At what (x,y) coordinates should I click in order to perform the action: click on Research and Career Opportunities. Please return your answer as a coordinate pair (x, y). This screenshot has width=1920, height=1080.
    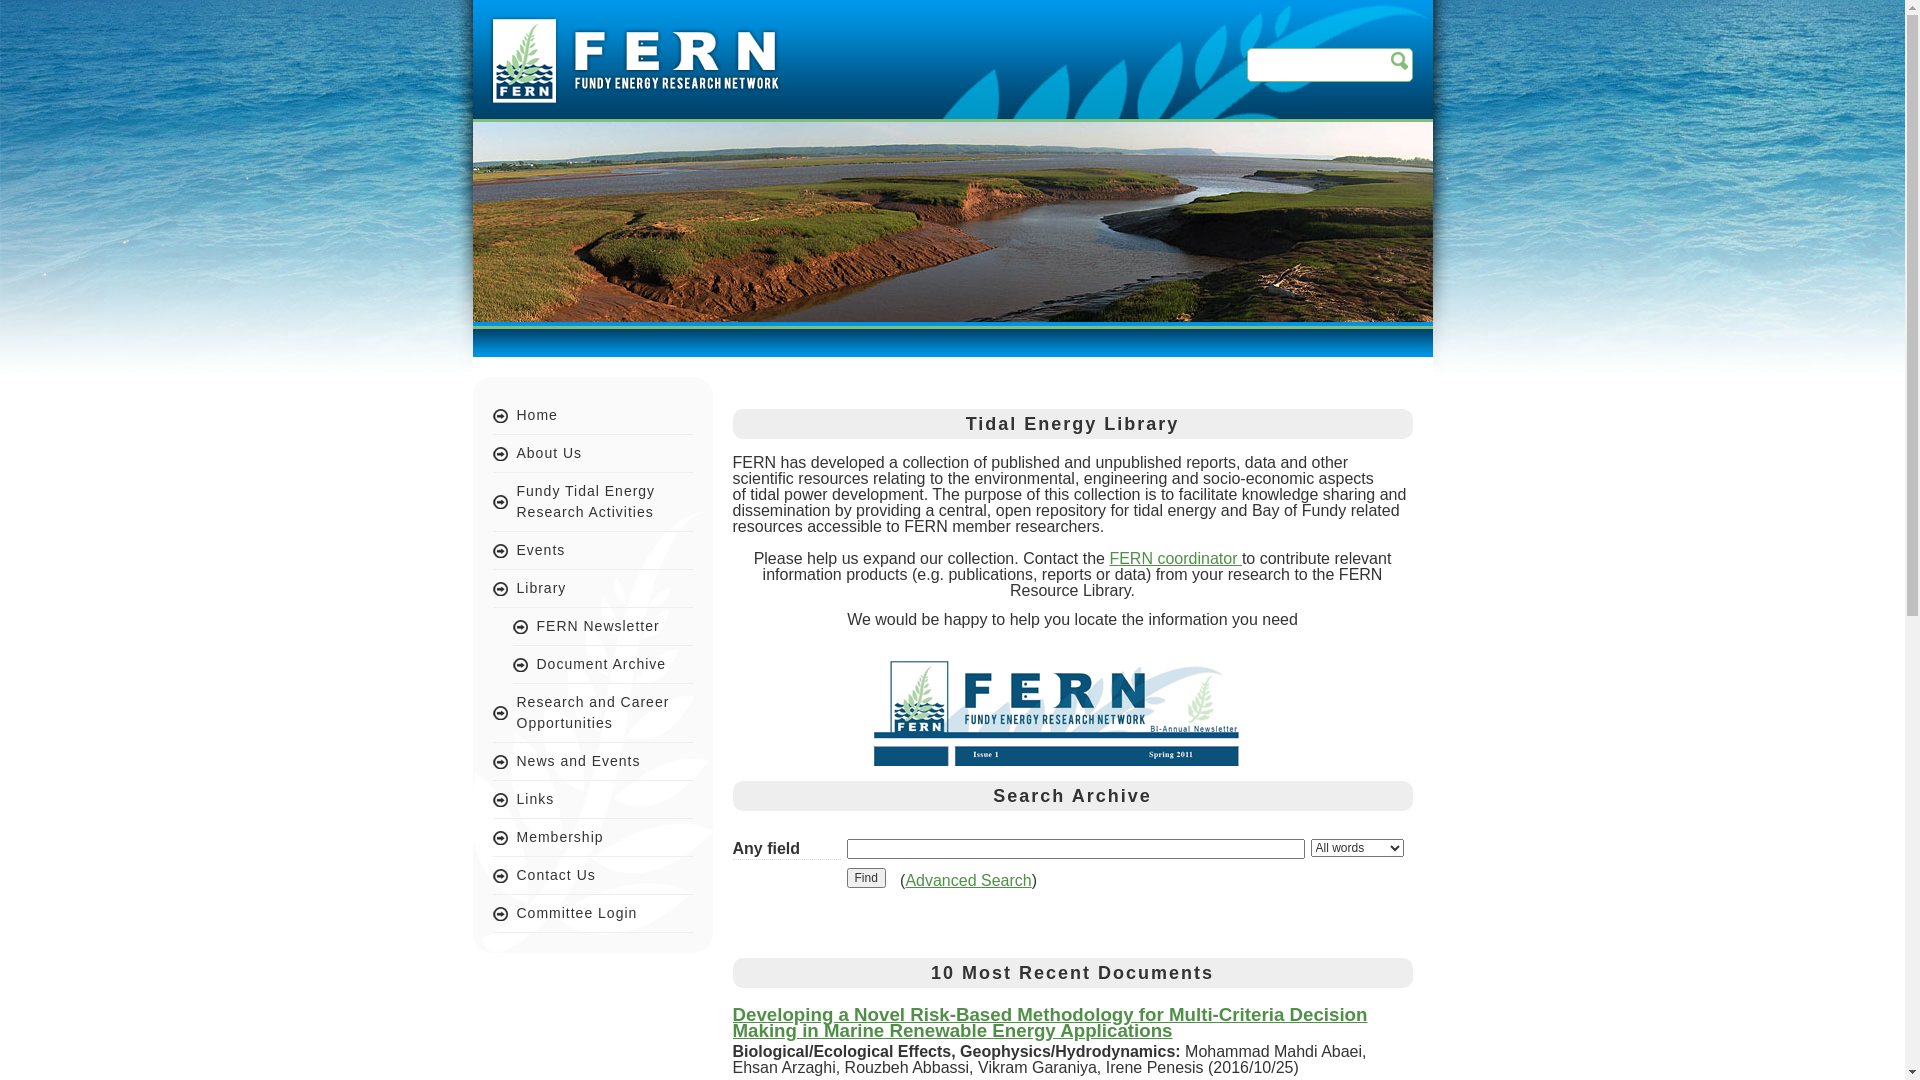
    Looking at the image, I should click on (592, 714).